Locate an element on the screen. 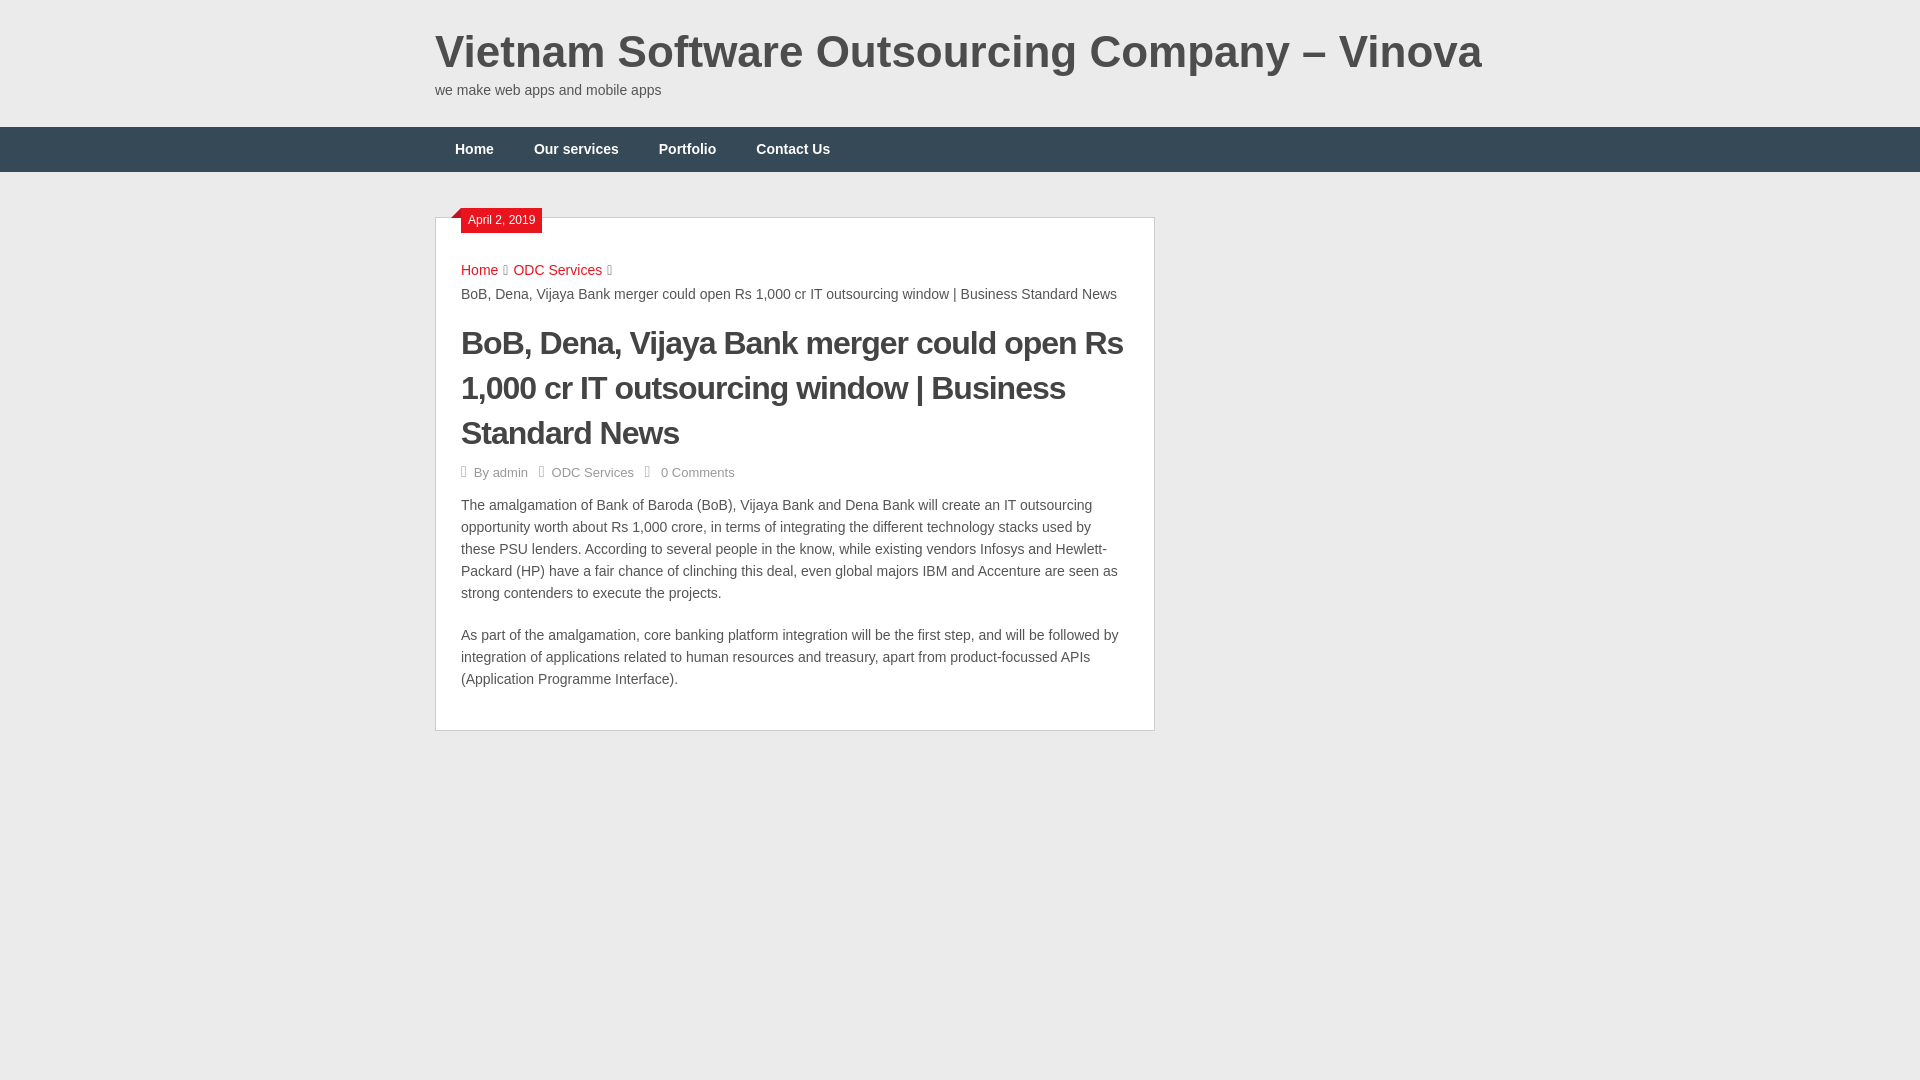 Image resolution: width=1920 pixels, height=1080 pixels. 0 Comments is located at coordinates (698, 472).